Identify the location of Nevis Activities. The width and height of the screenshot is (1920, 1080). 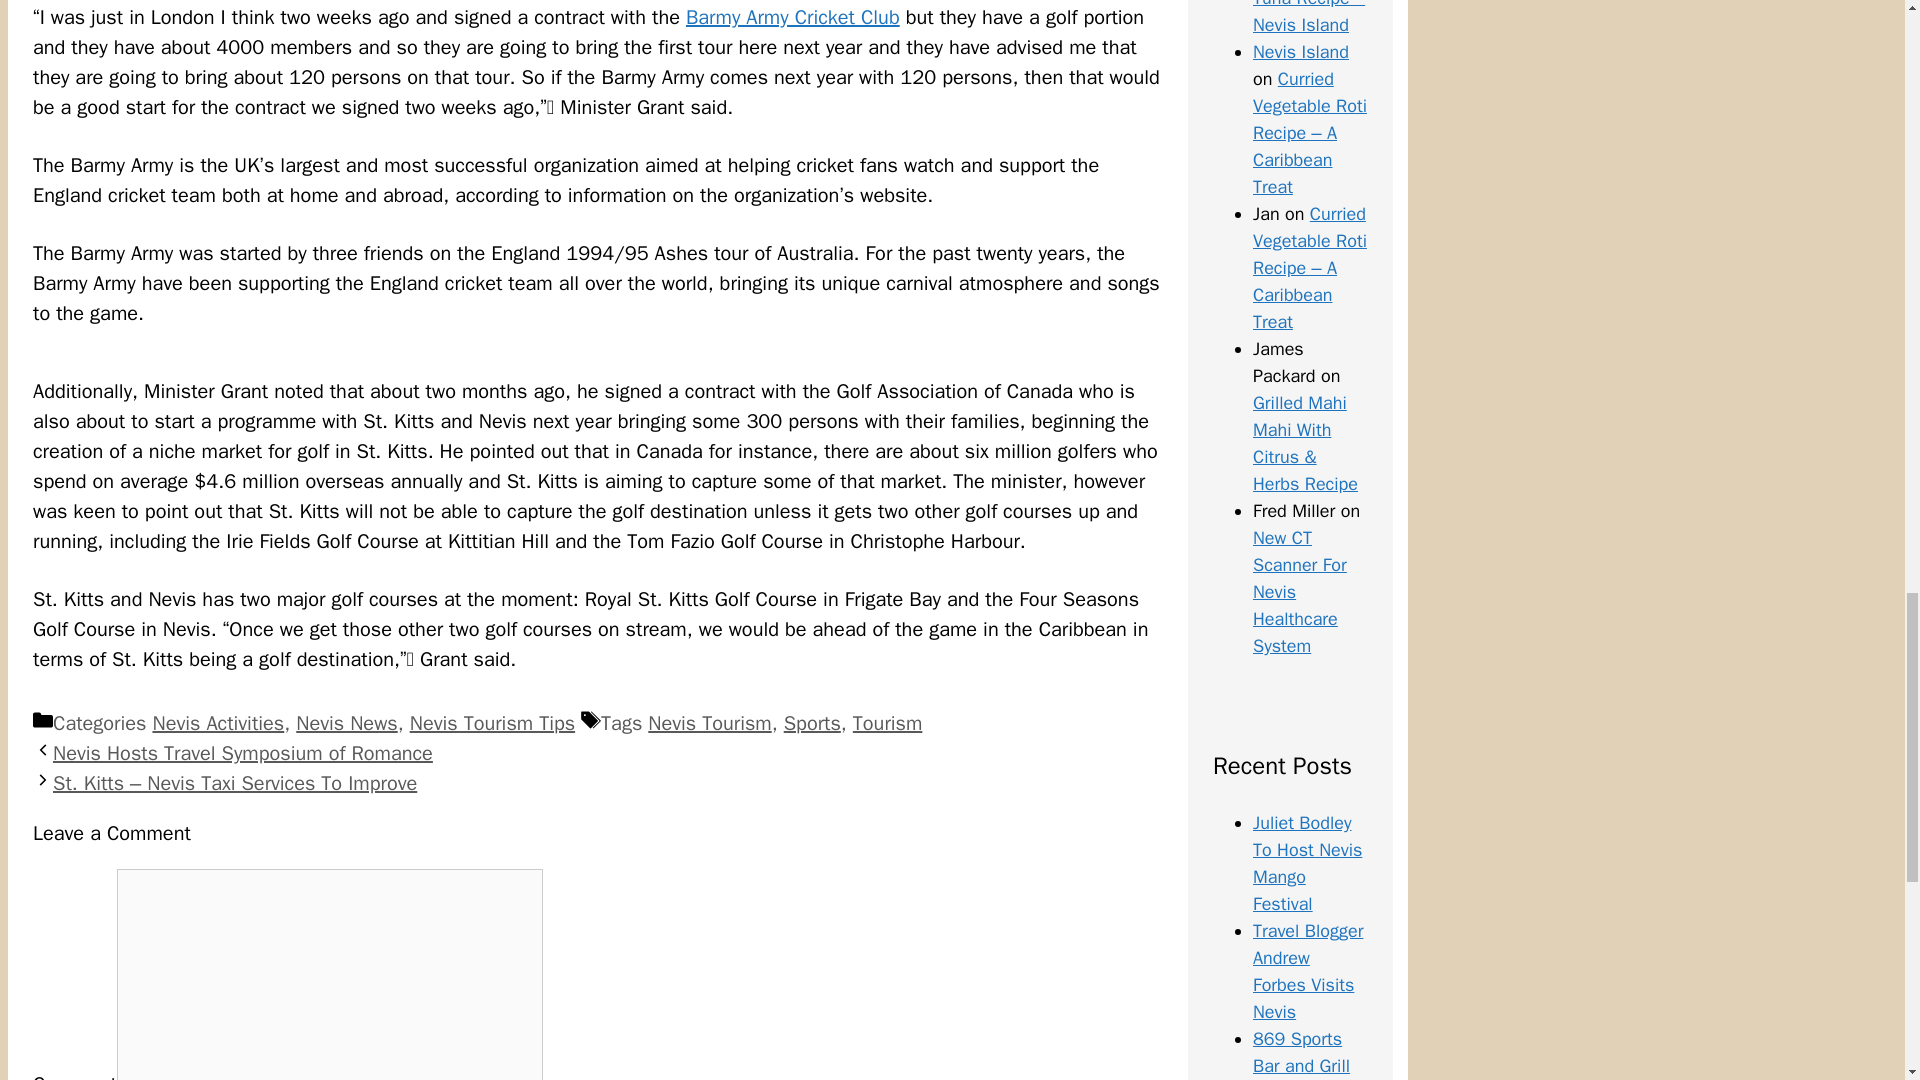
(218, 722).